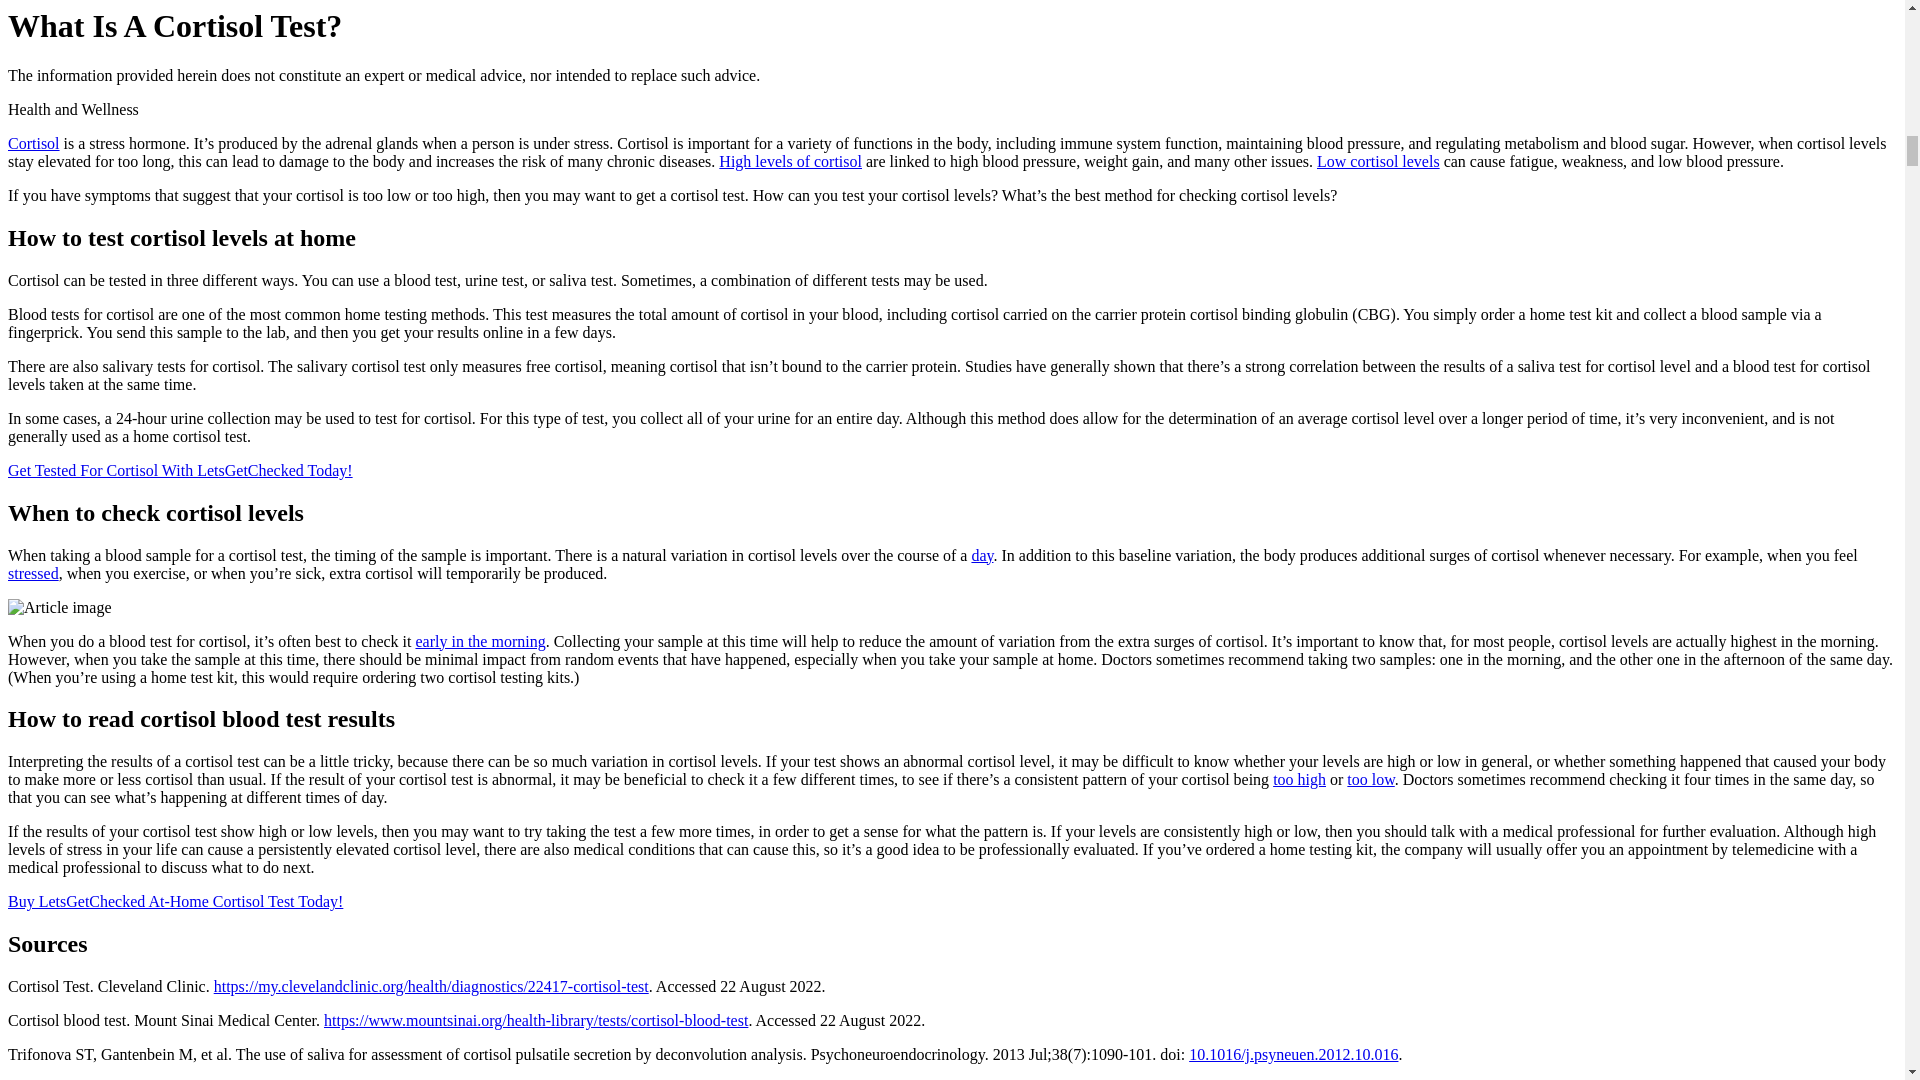 The image size is (1920, 1080). I want to click on stressed, so click(33, 573).